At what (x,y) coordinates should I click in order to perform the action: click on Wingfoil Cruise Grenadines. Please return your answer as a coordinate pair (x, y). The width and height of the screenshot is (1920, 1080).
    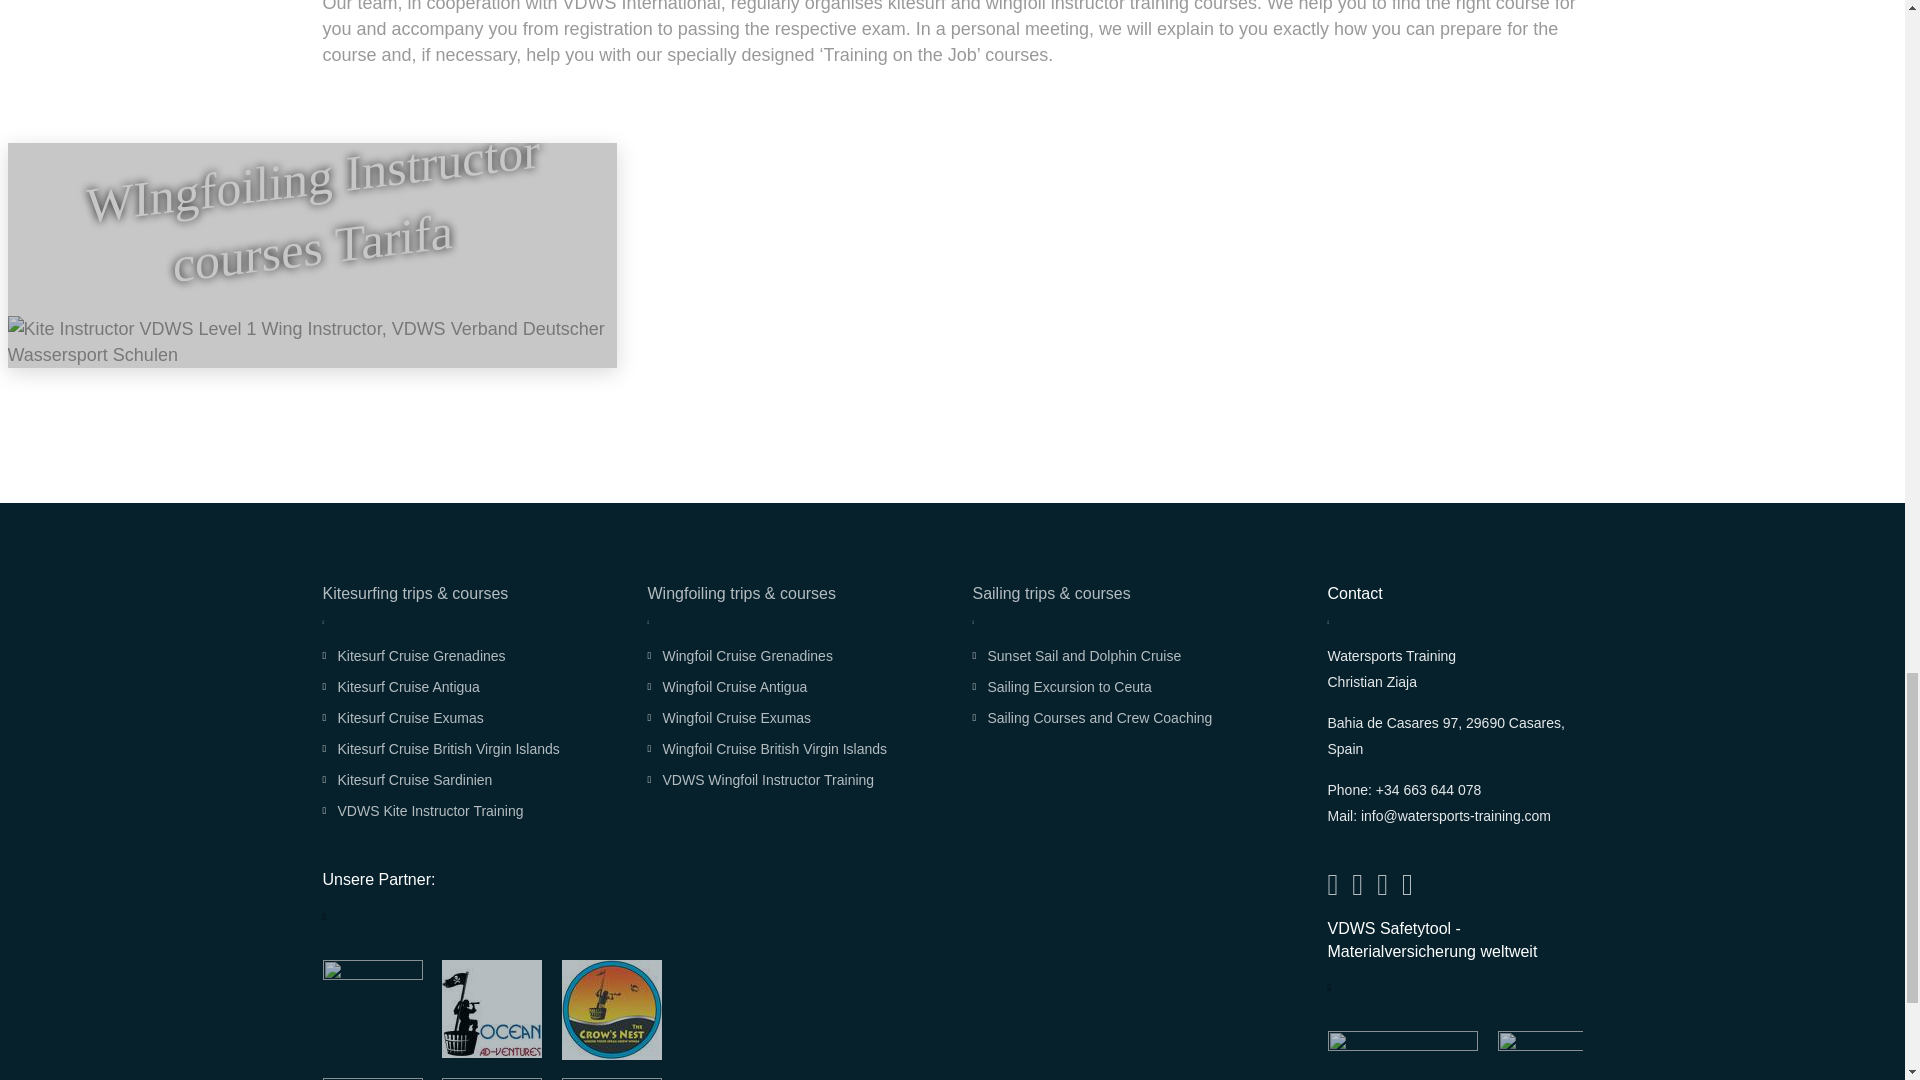
    Looking at the image, I should click on (739, 656).